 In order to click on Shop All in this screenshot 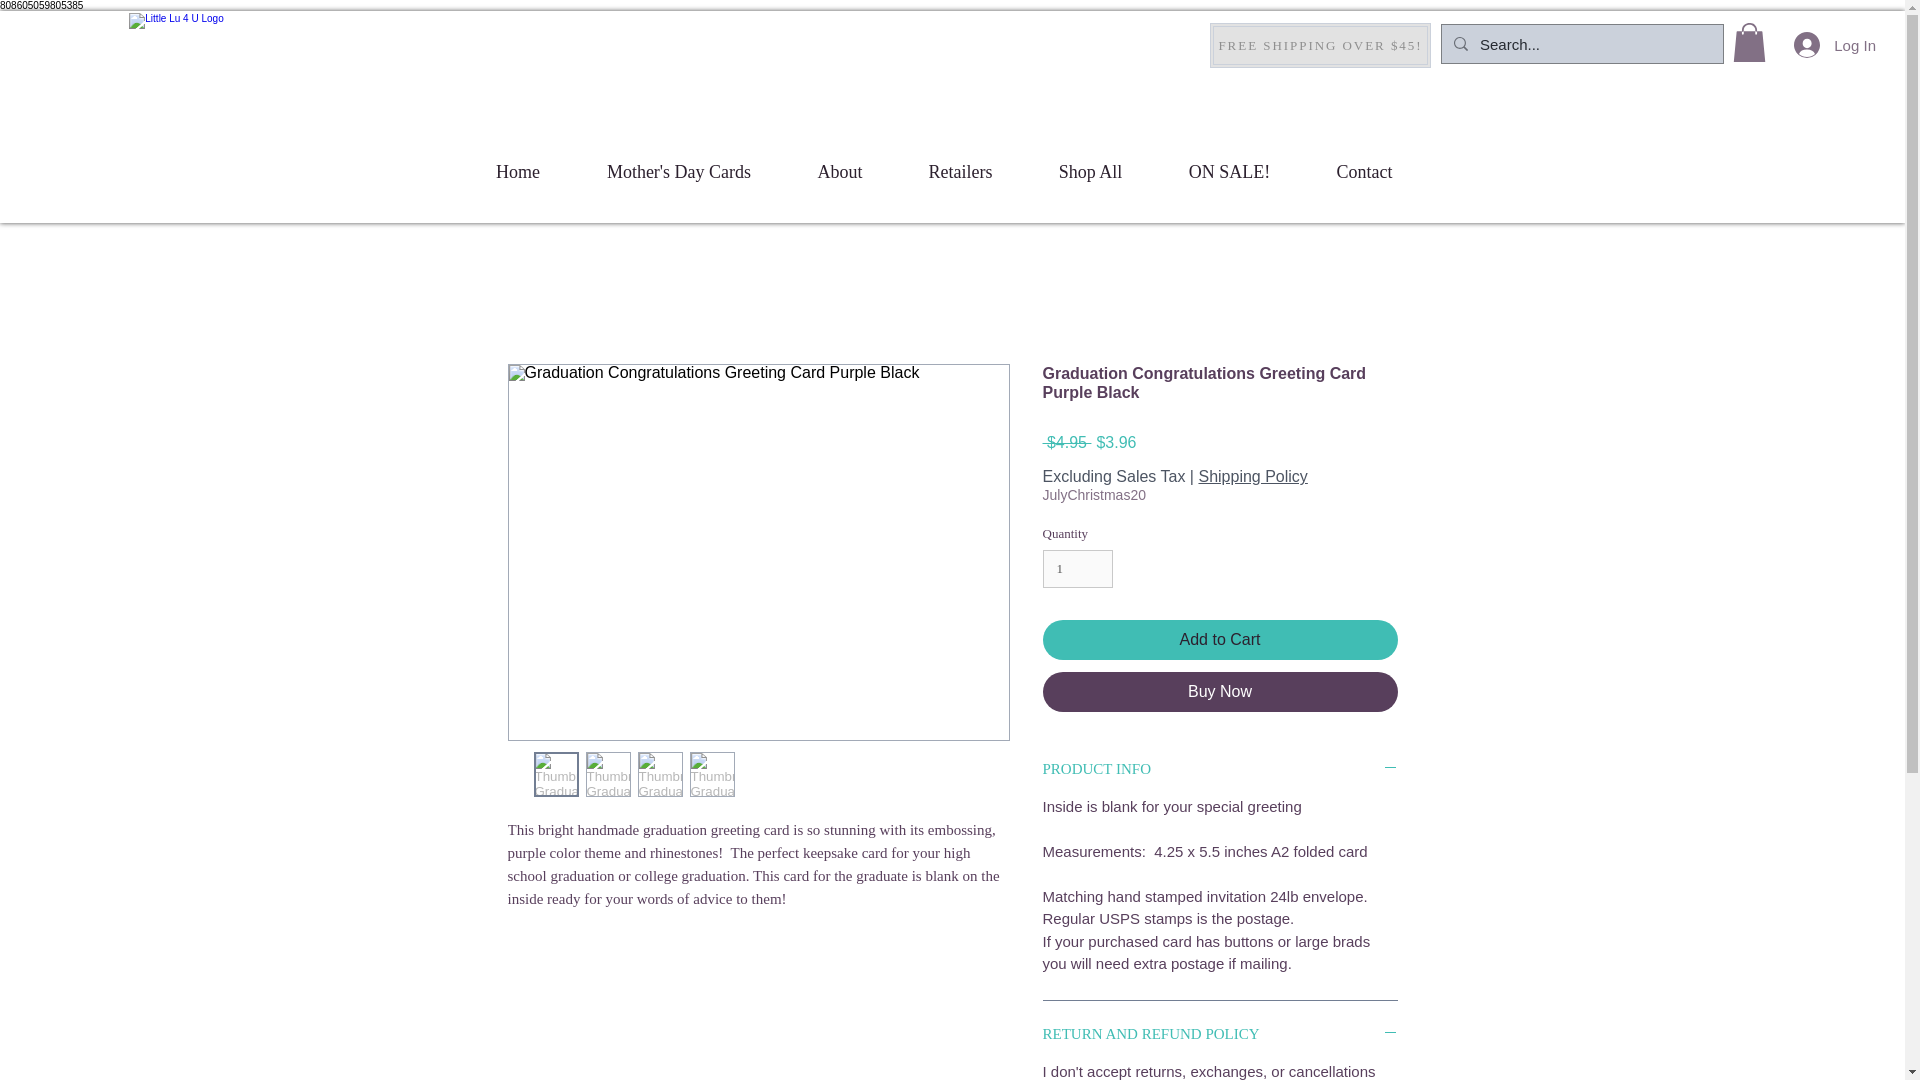, I will do `click(1090, 171)`.